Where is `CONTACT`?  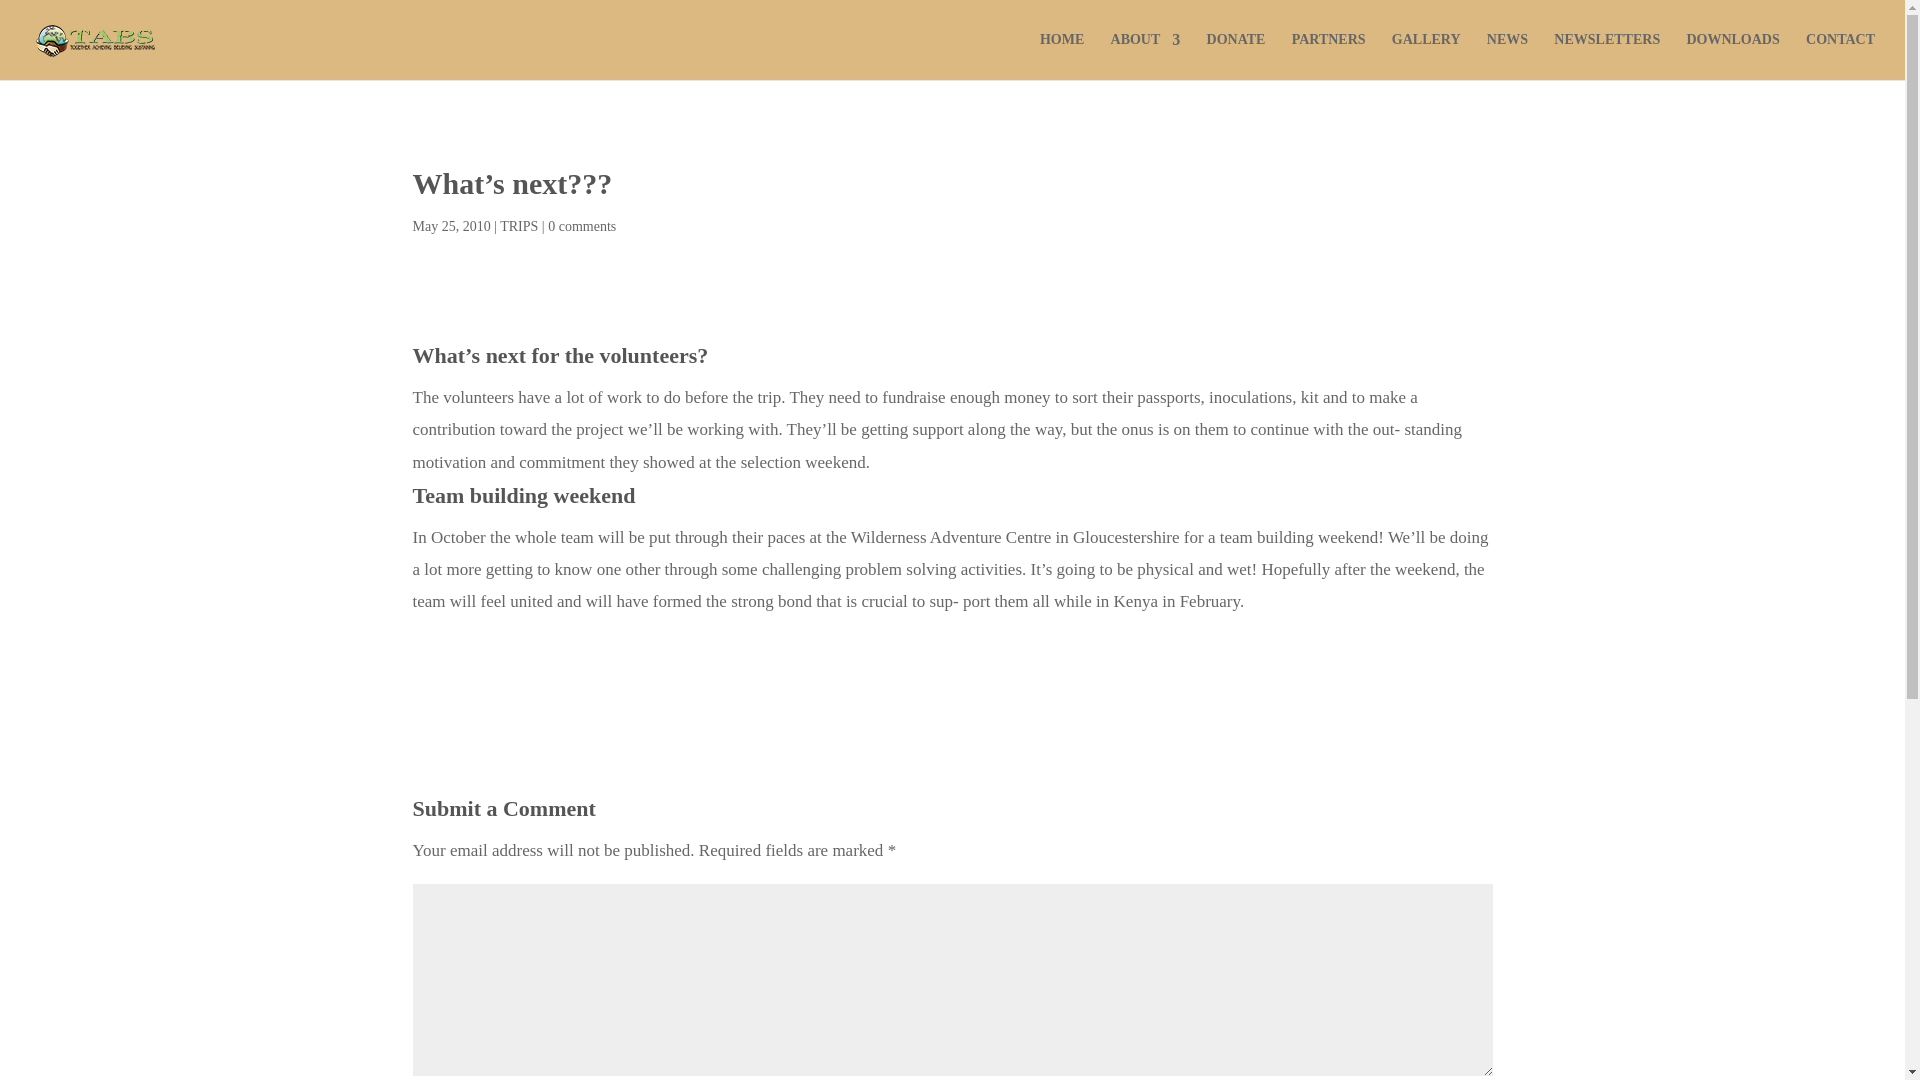
CONTACT is located at coordinates (1840, 56).